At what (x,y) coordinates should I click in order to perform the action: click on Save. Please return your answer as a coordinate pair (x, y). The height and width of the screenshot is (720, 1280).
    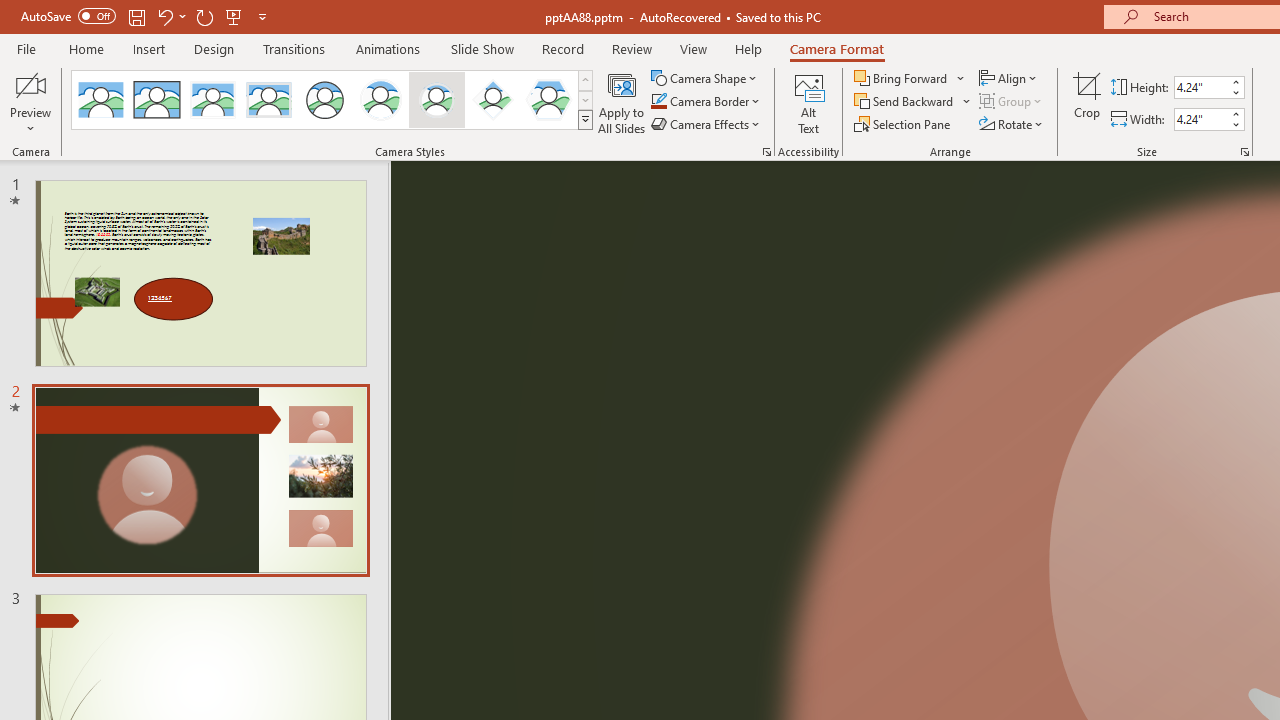
    Looking at the image, I should click on (136, 16).